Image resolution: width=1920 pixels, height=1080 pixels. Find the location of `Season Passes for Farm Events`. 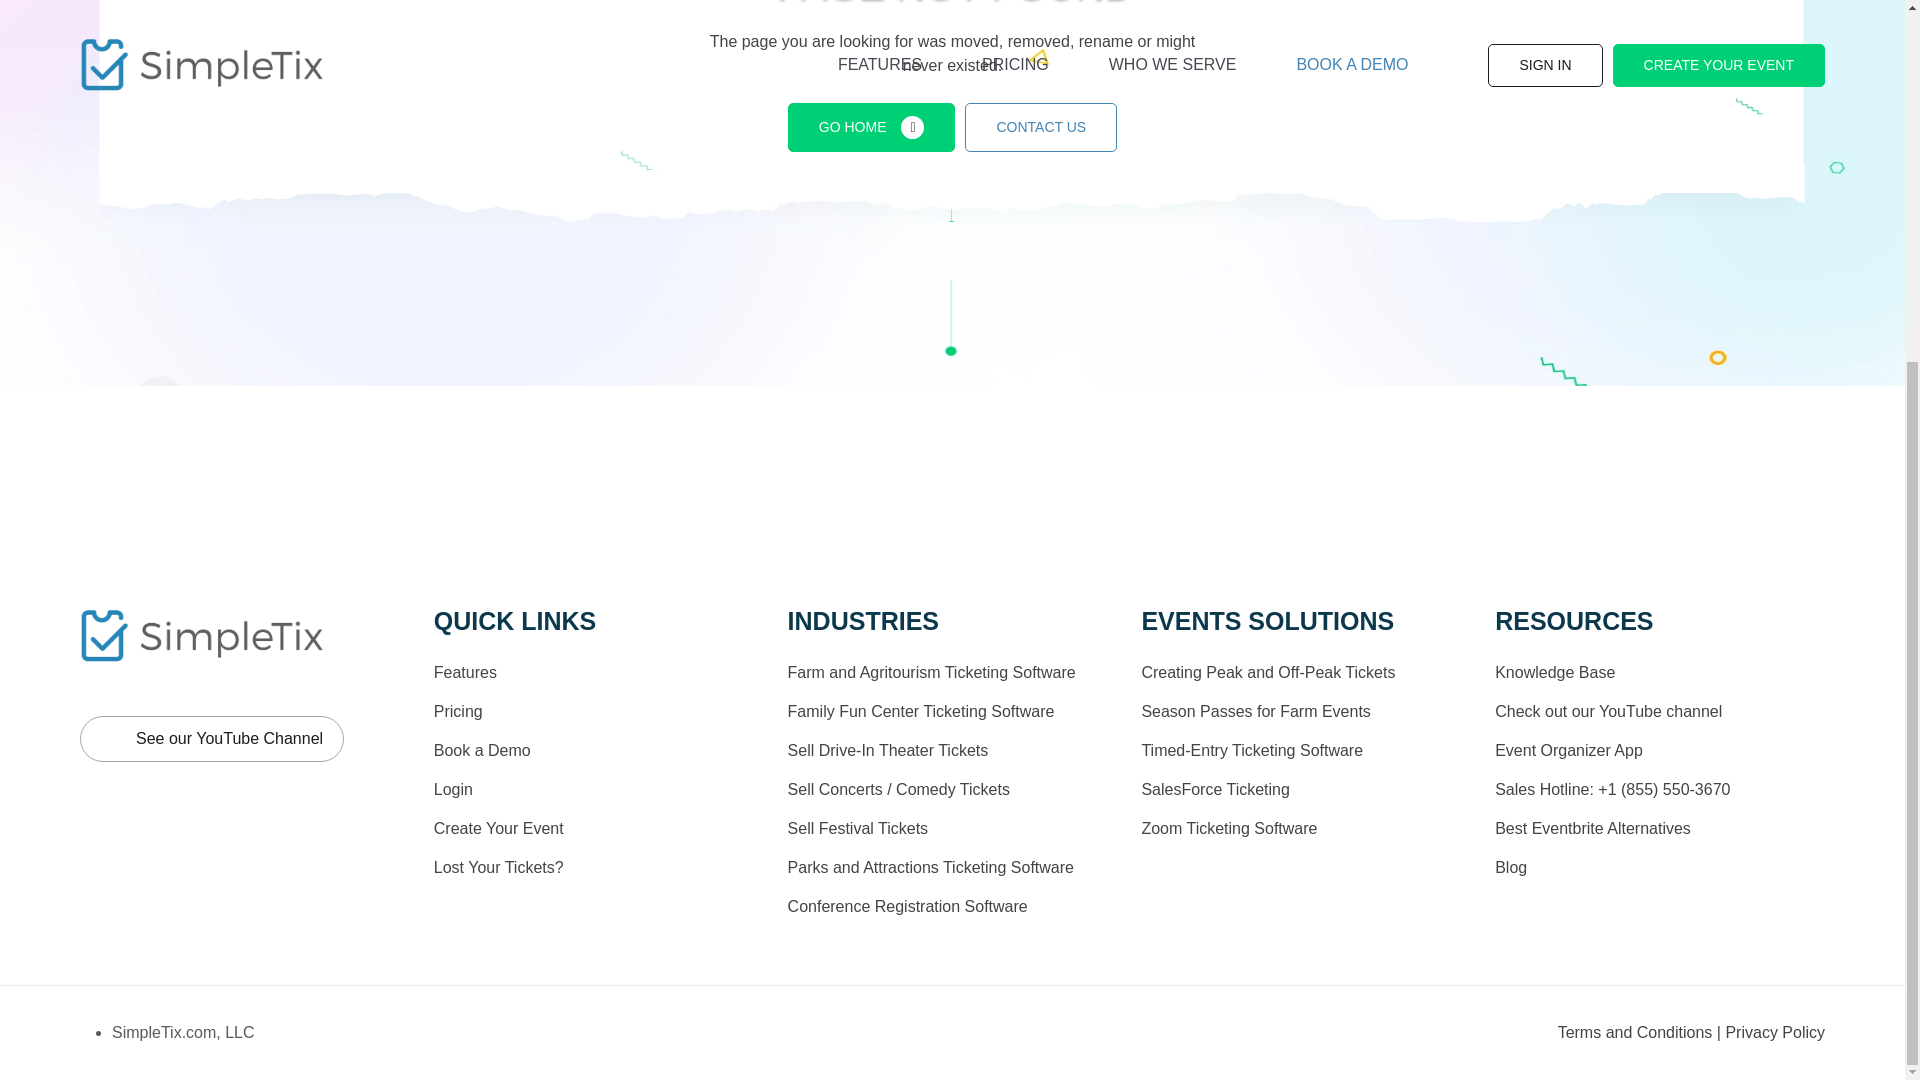

Season Passes for Farm Events is located at coordinates (1255, 712).